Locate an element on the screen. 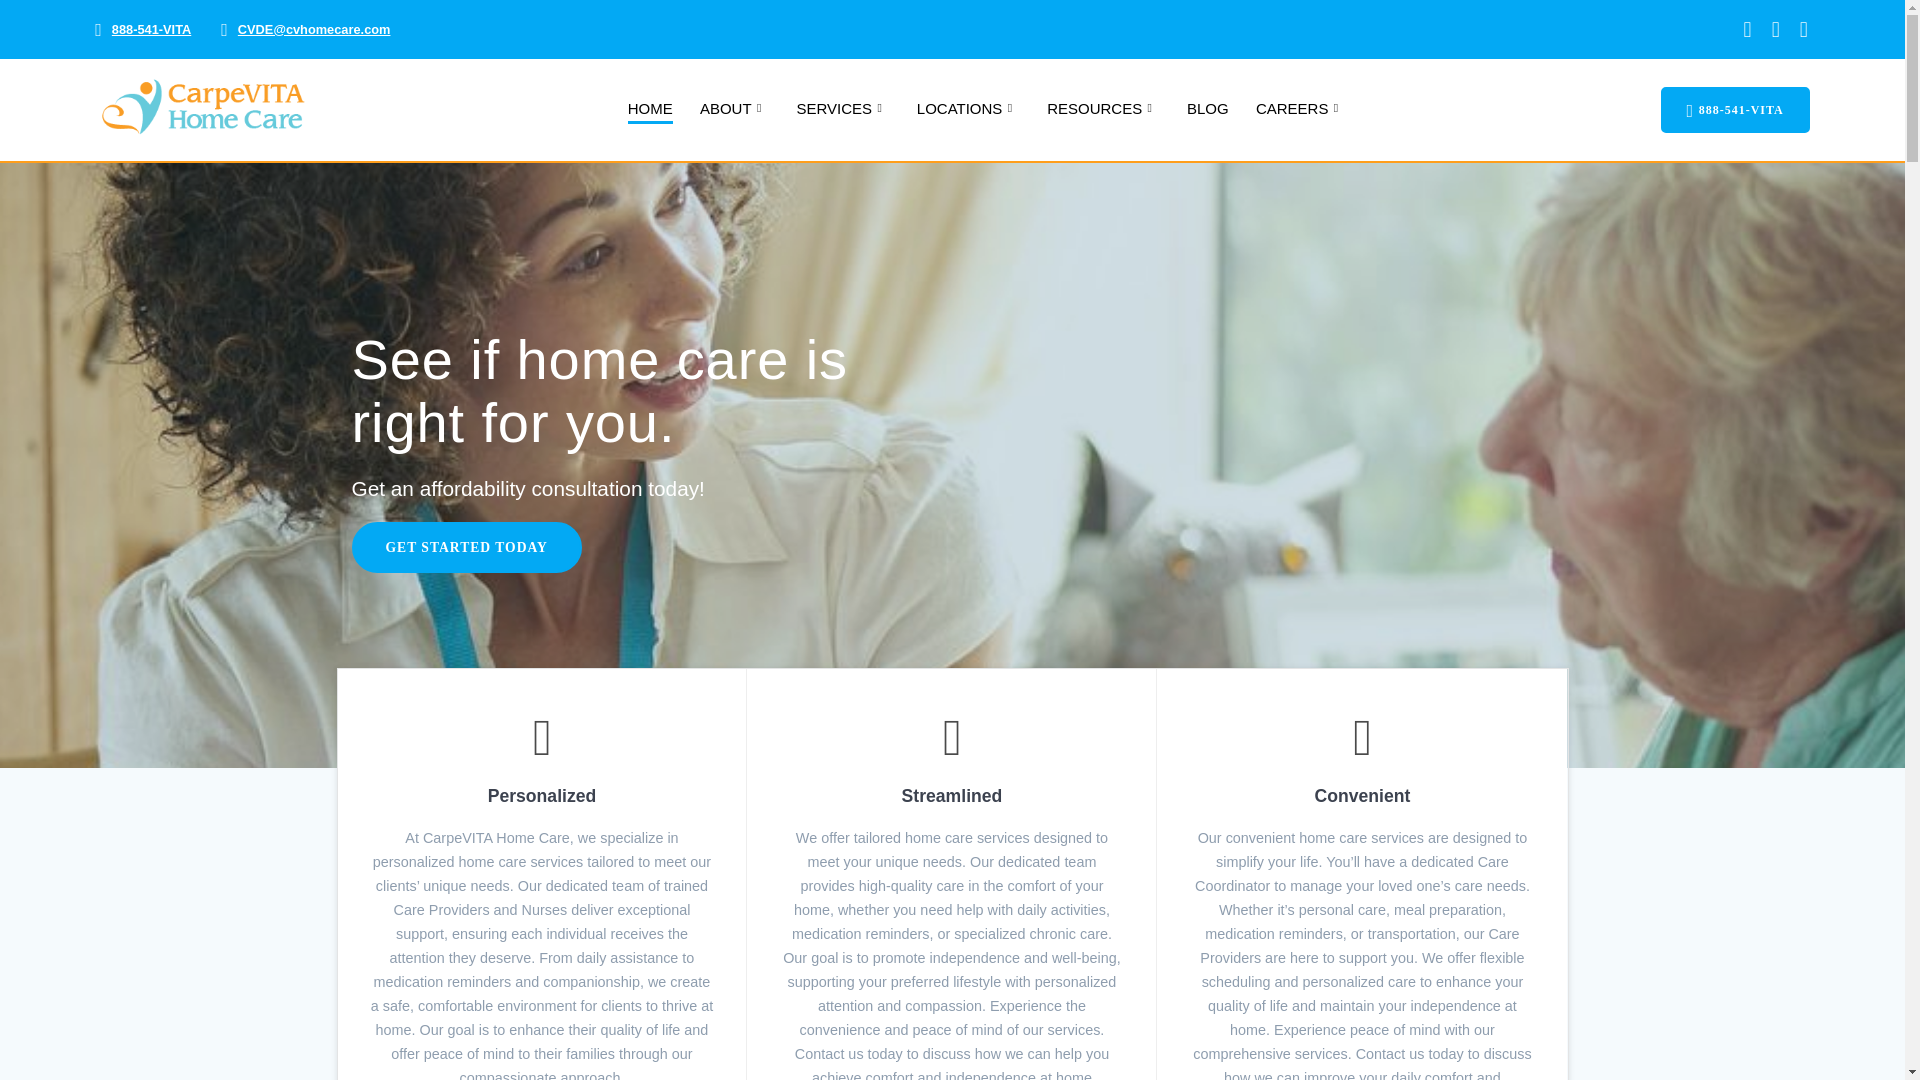 This screenshot has width=1920, height=1080. 888-541-VITA is located at coordinates (150, 28).